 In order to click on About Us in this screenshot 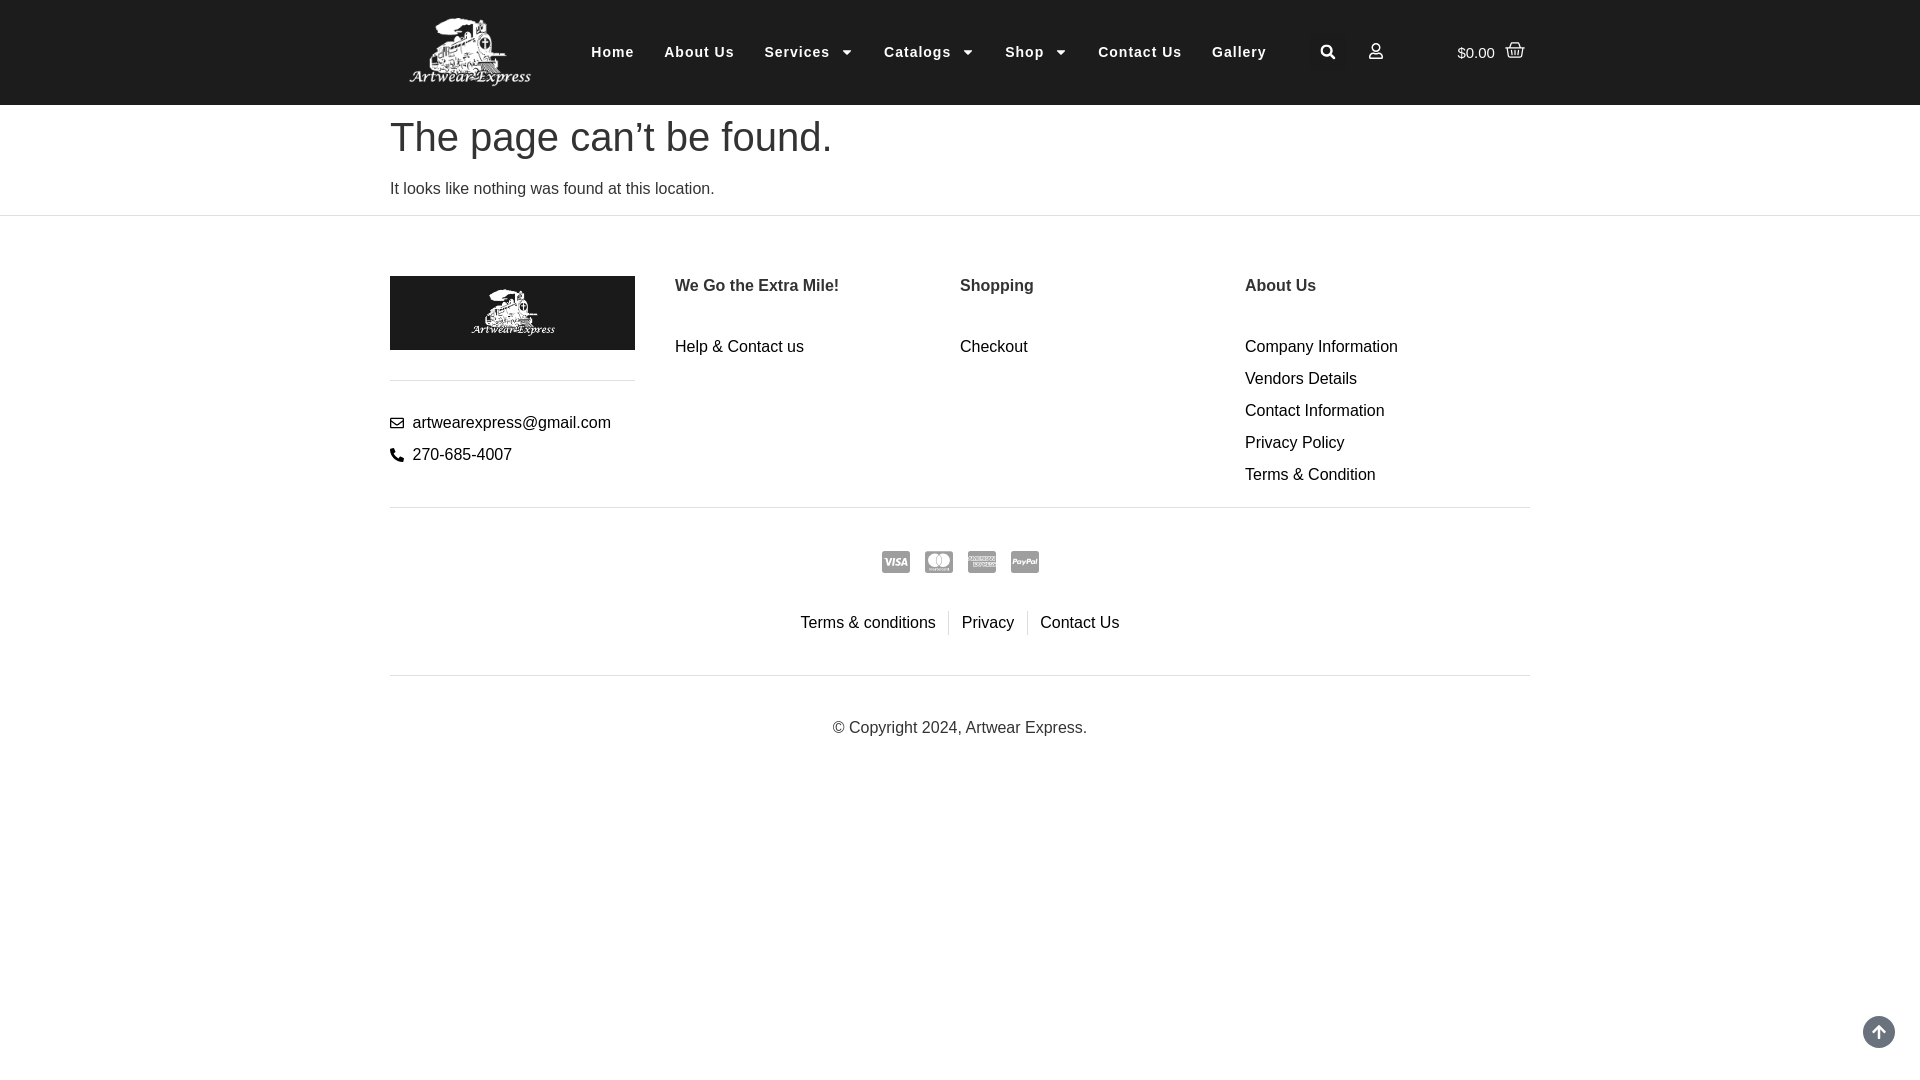, I will do `click(698, 52)`.